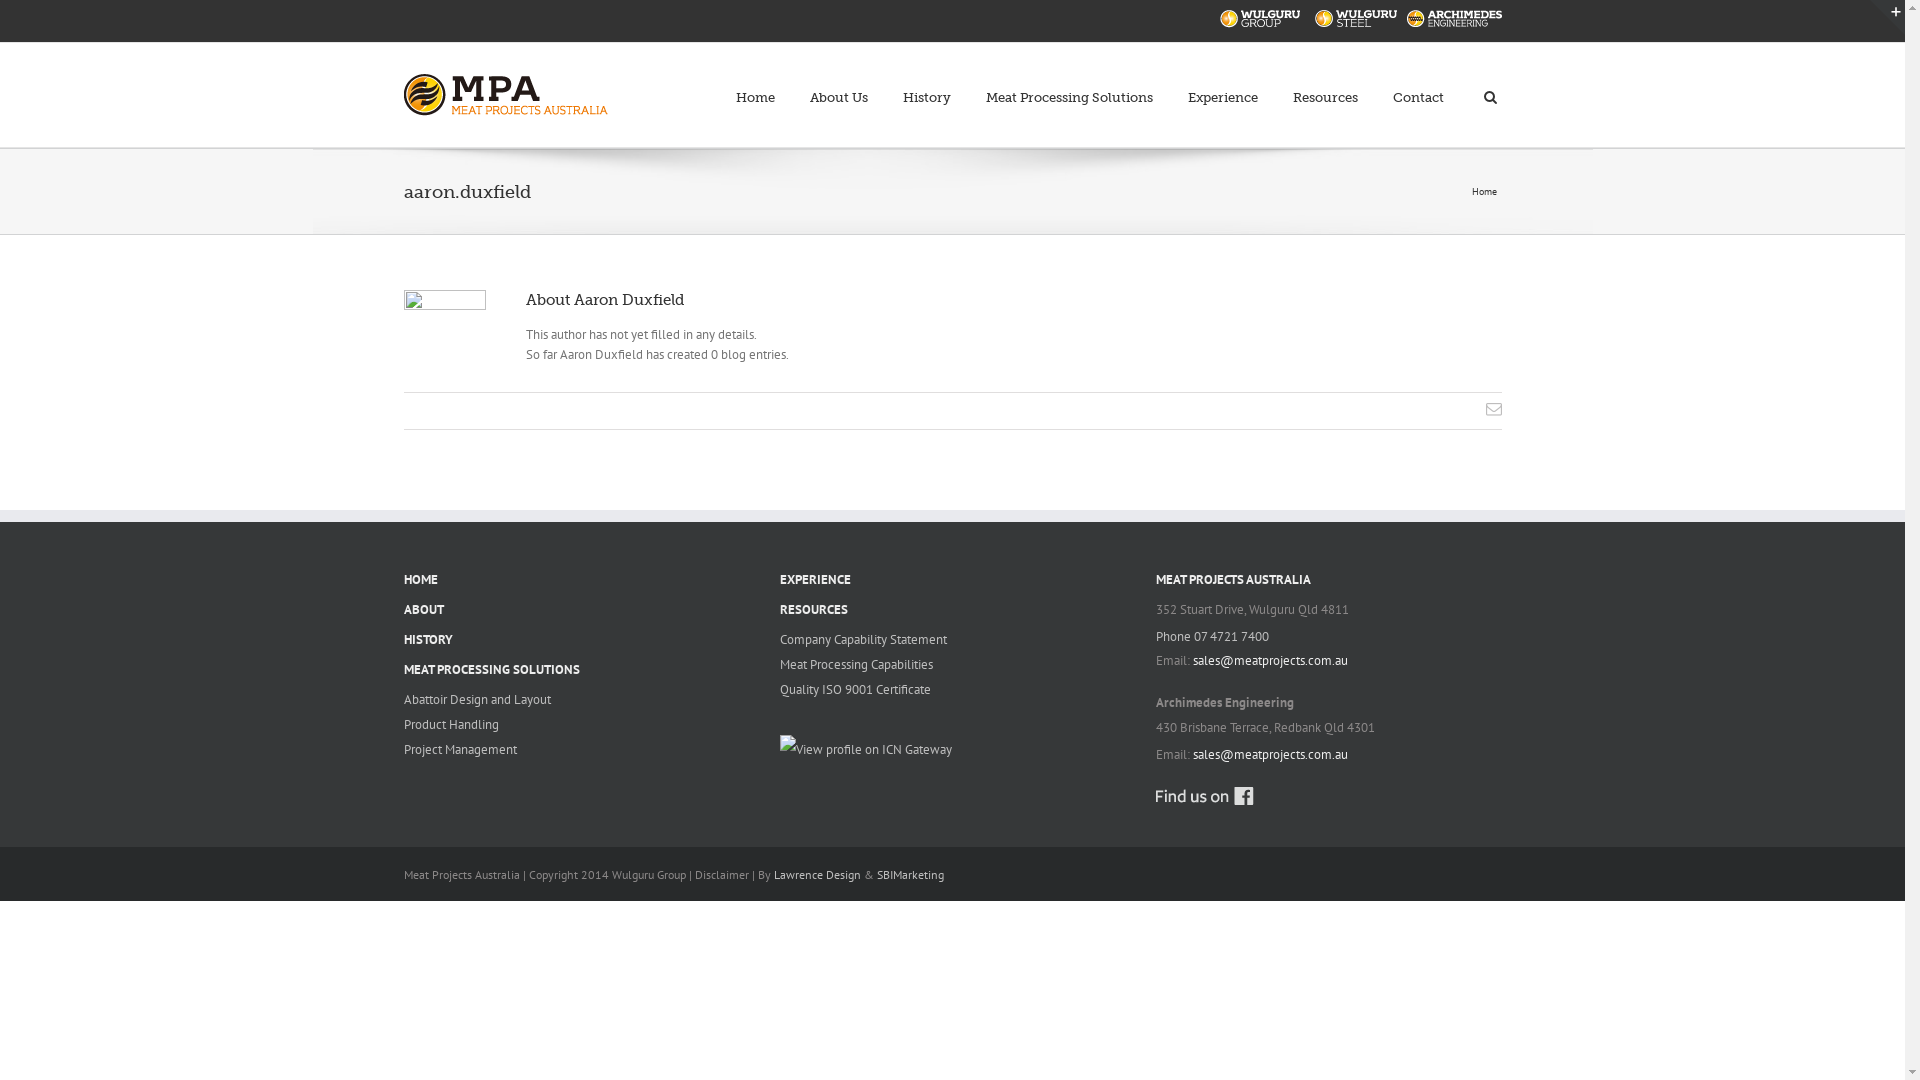  What do you see at coordinates (1329, 637) in the screenshot?
I see `Phone 07 4721 7400` at bounding box center [1329, 637].